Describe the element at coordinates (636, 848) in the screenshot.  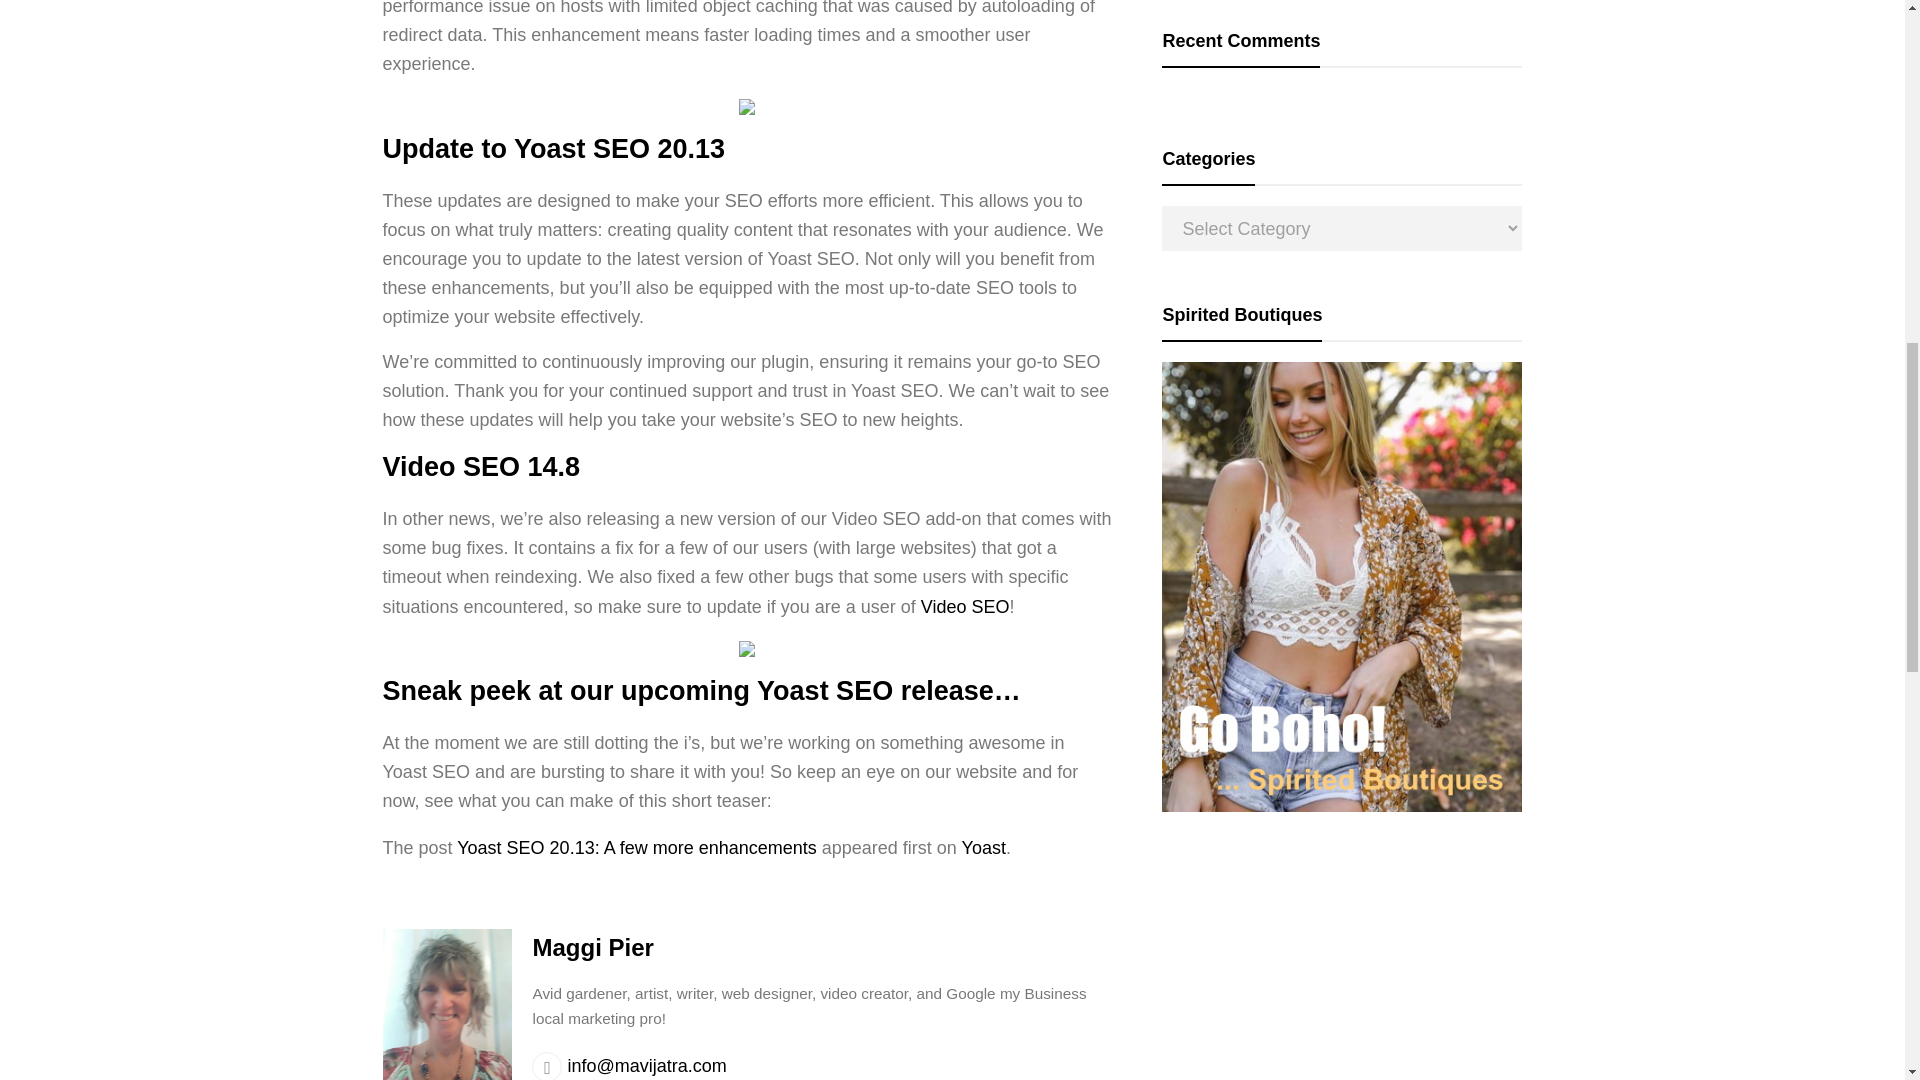
I see `Yoast SEO 20.13: A few more enhancements` at that location.